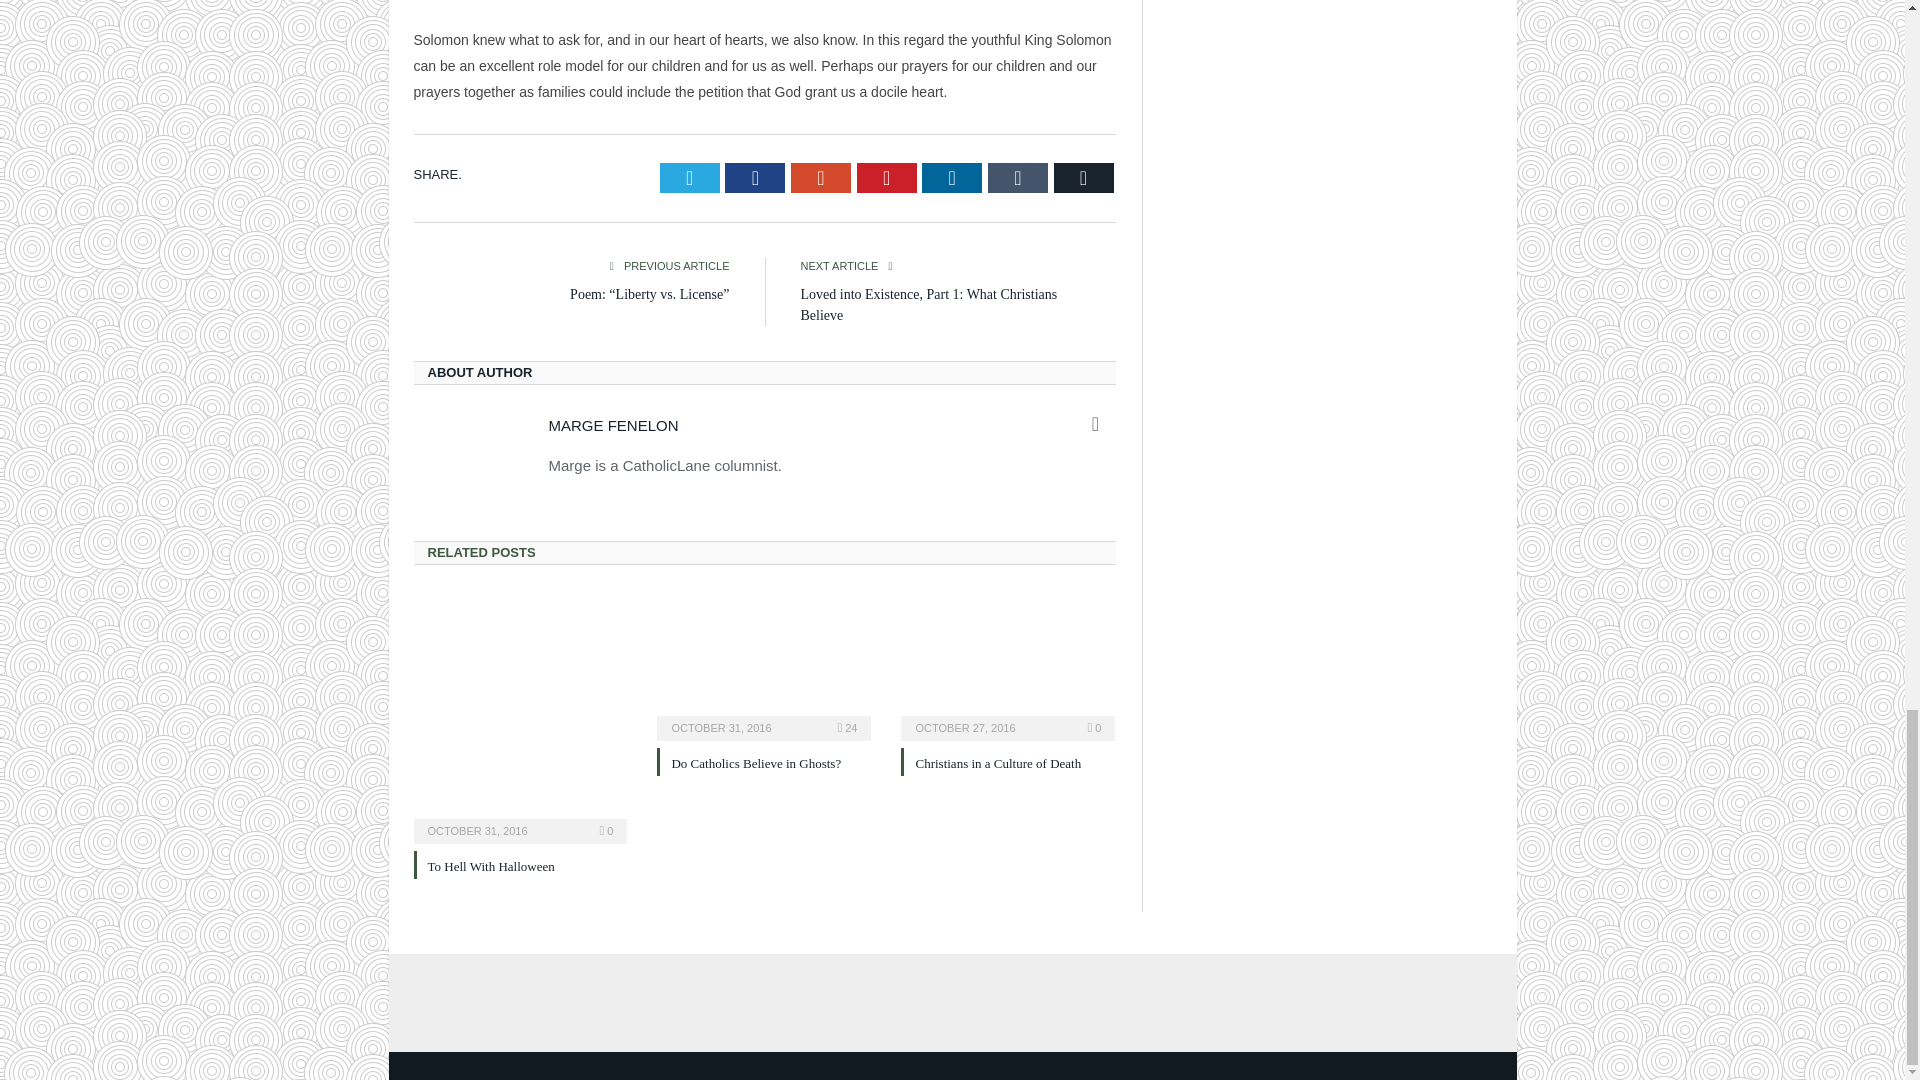  I want to click on Facebook, so click(755, 178).